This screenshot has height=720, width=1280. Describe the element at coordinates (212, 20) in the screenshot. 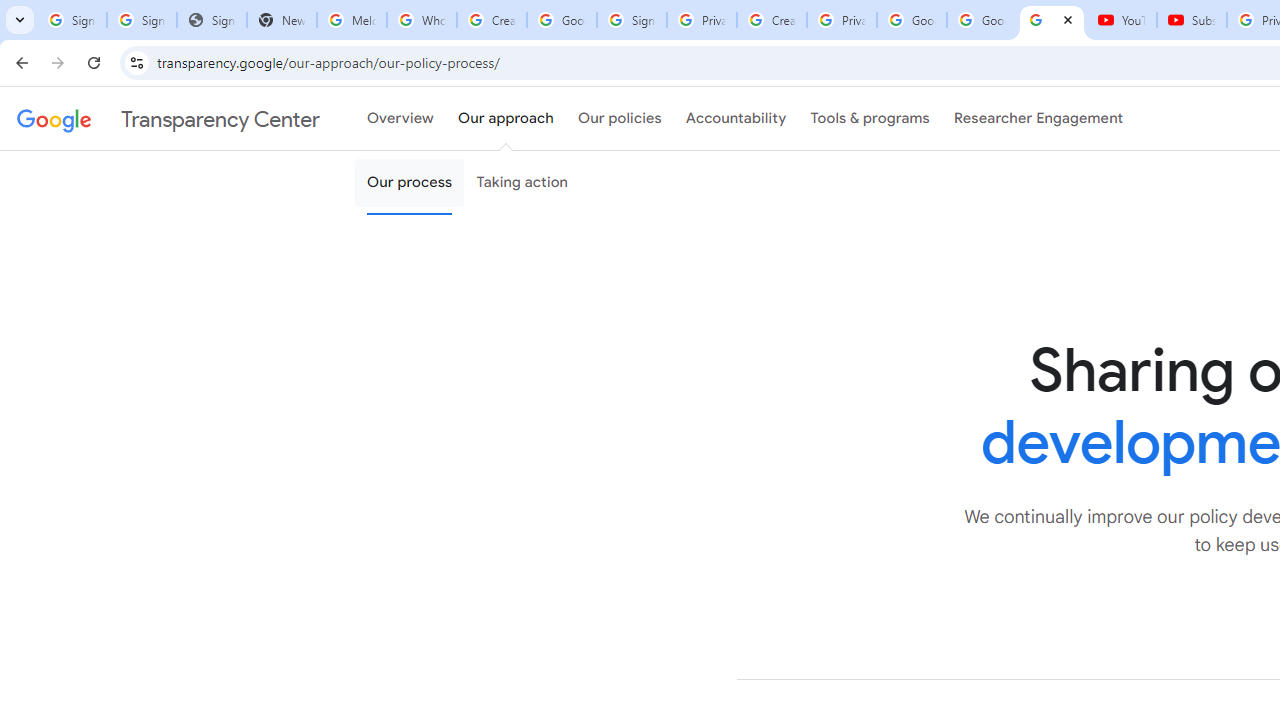

I see `Sign In - USA TODAY` at that location.